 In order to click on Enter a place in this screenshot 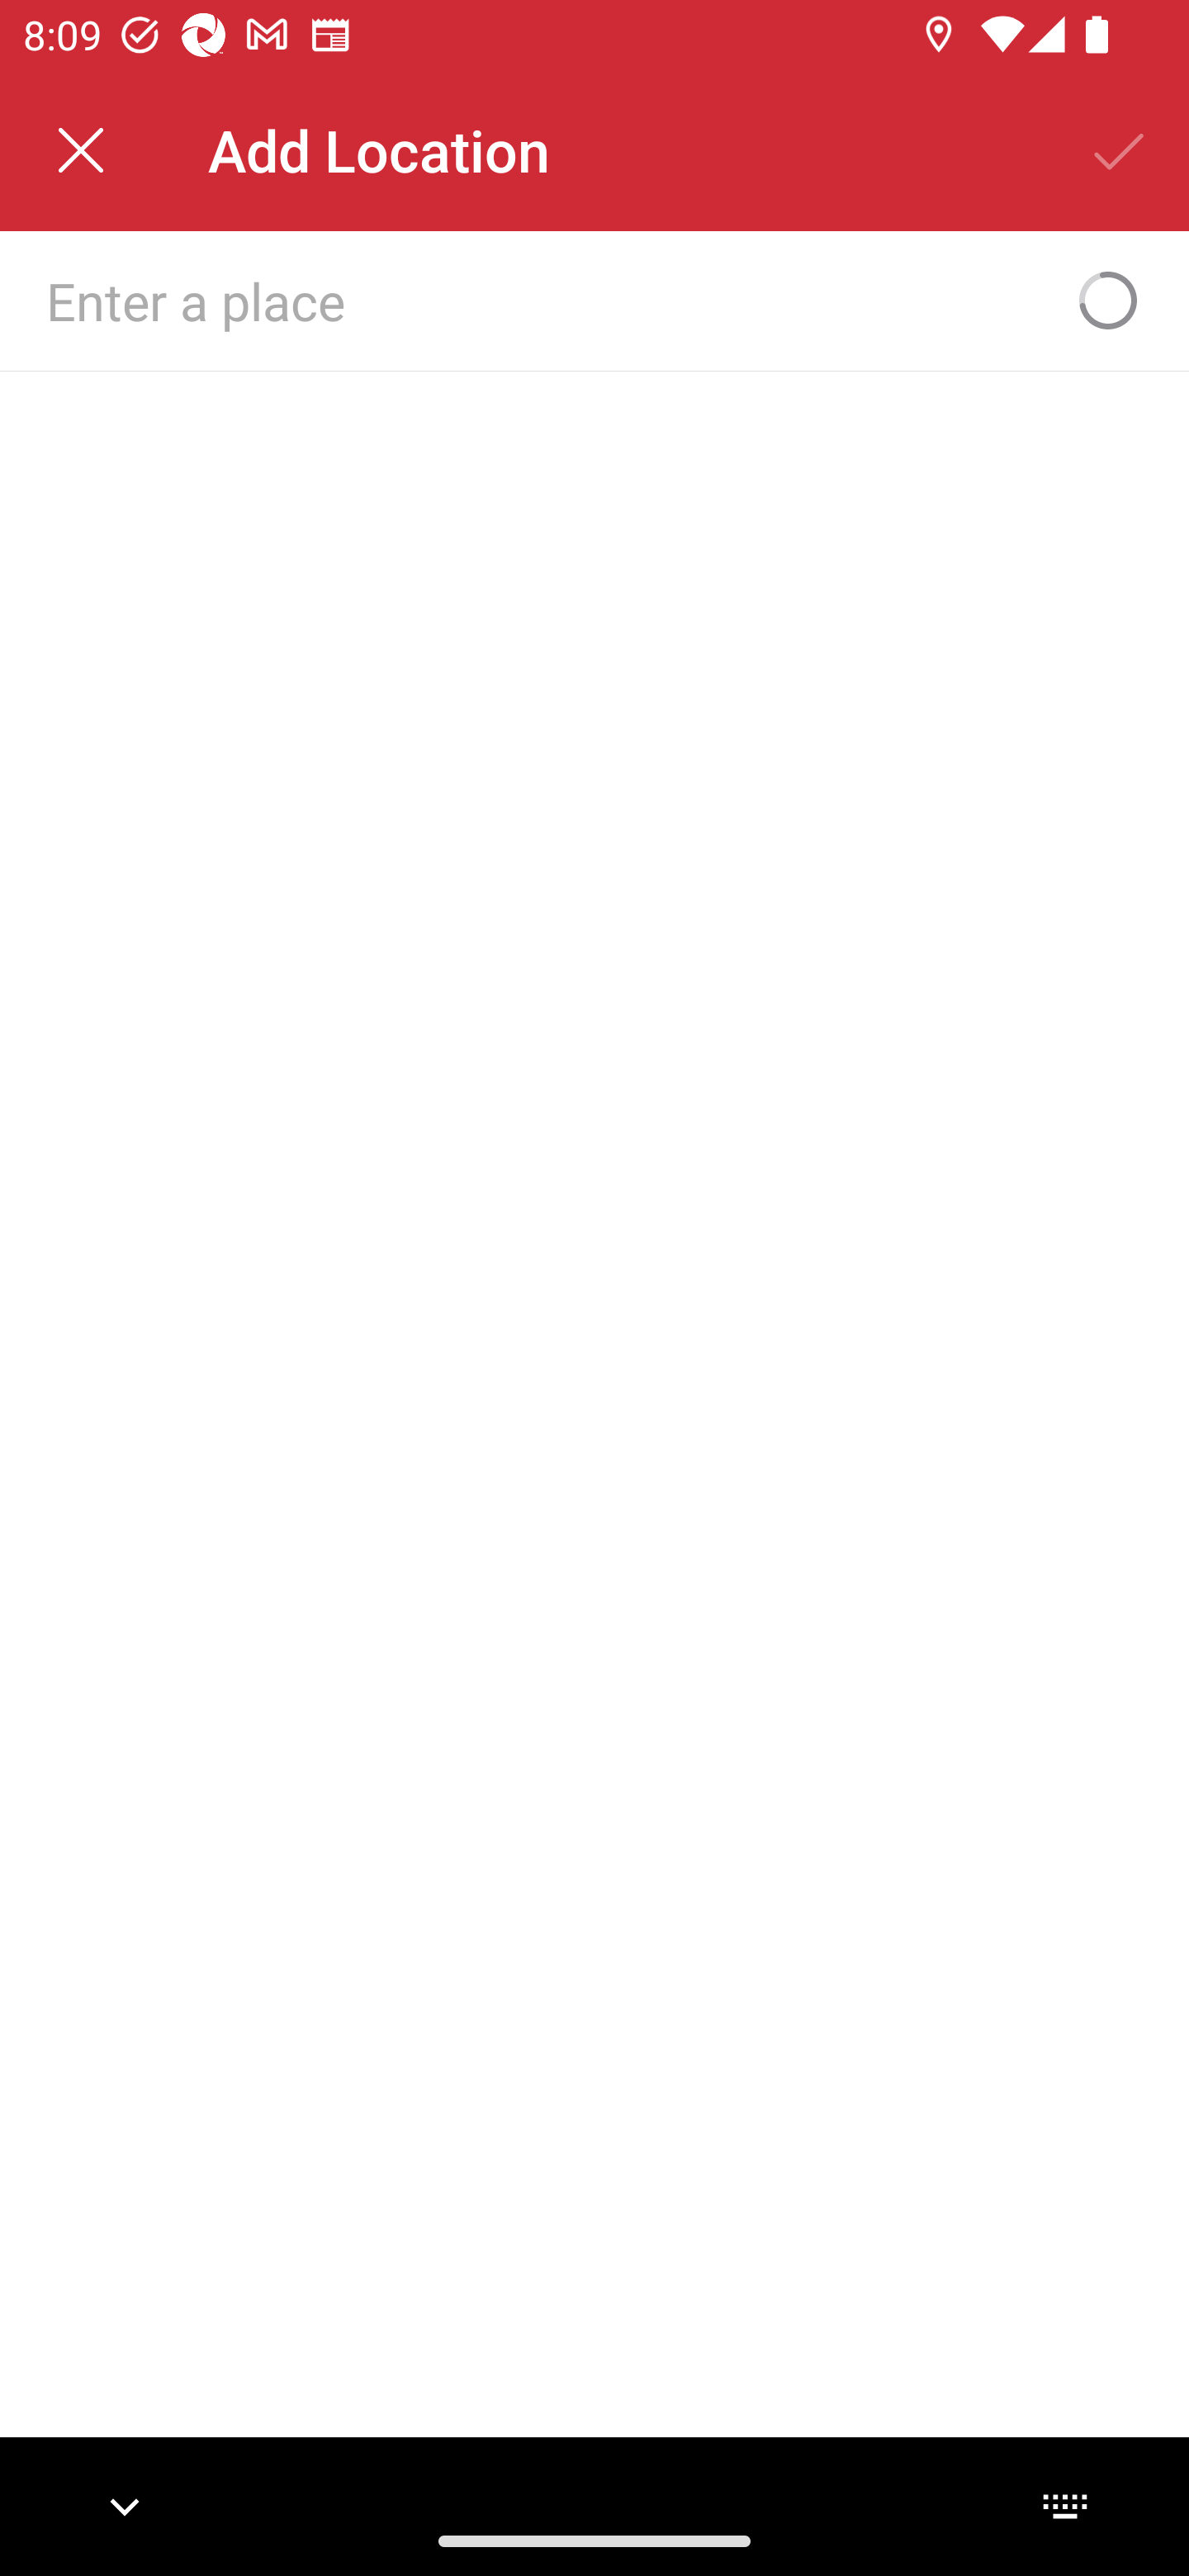, I will do `click(542, 300)`.